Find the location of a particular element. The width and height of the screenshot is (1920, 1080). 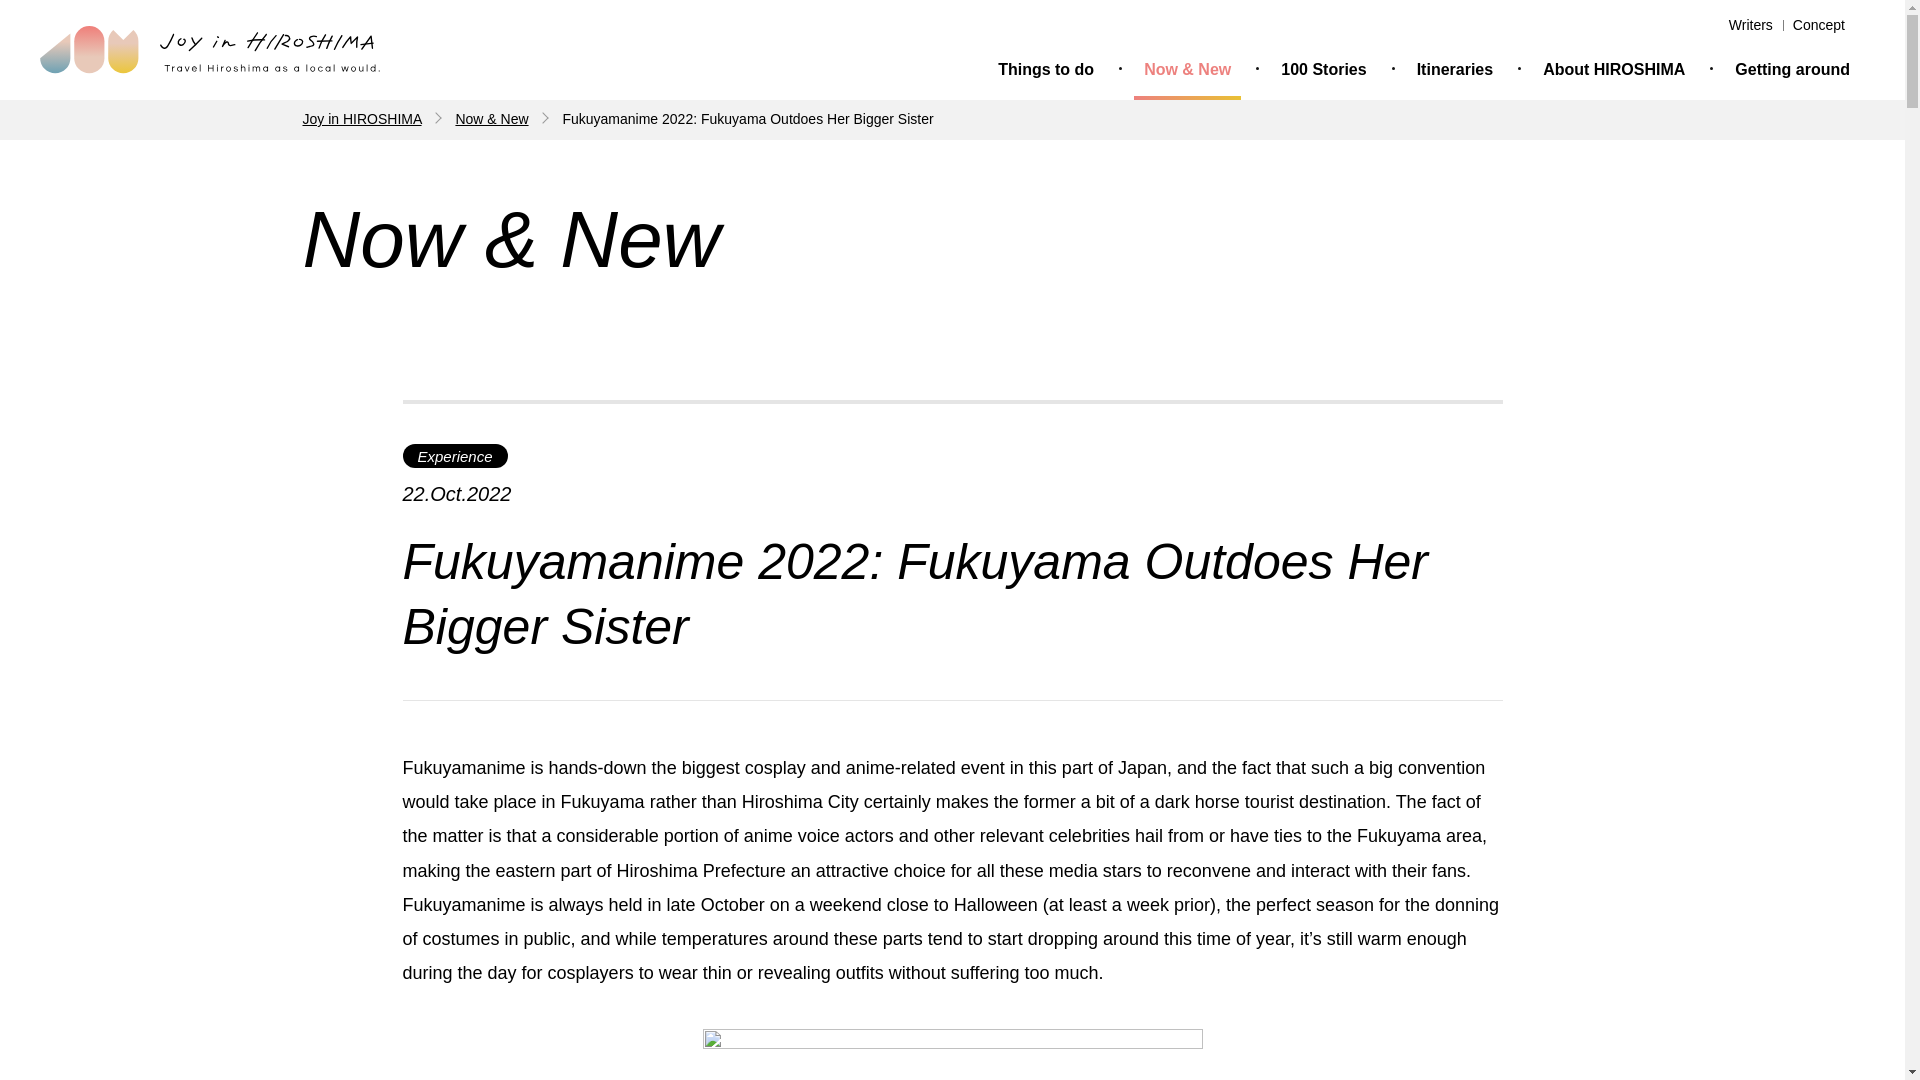

Concept is located at coordinates (1818, 25).